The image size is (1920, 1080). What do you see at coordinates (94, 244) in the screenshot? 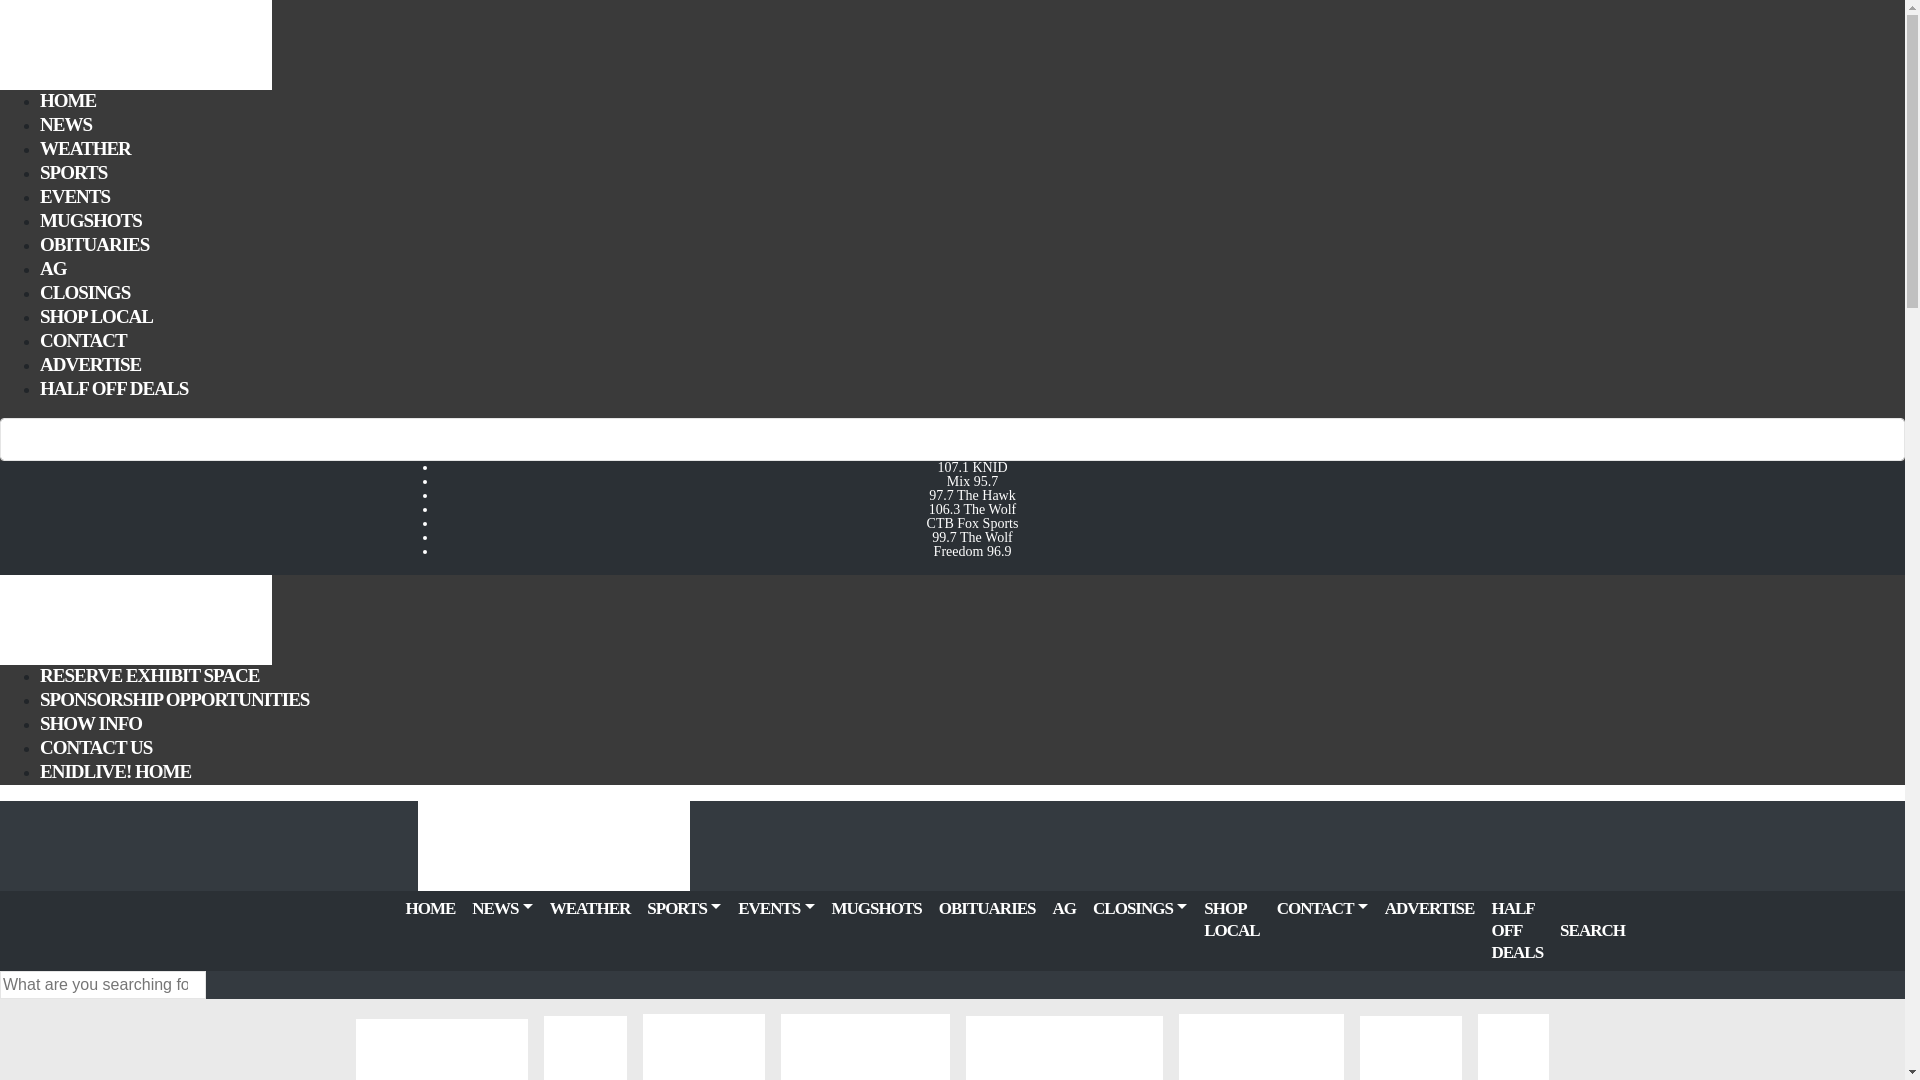
I see `OBITUARIES` at bounding box center [94, 244].